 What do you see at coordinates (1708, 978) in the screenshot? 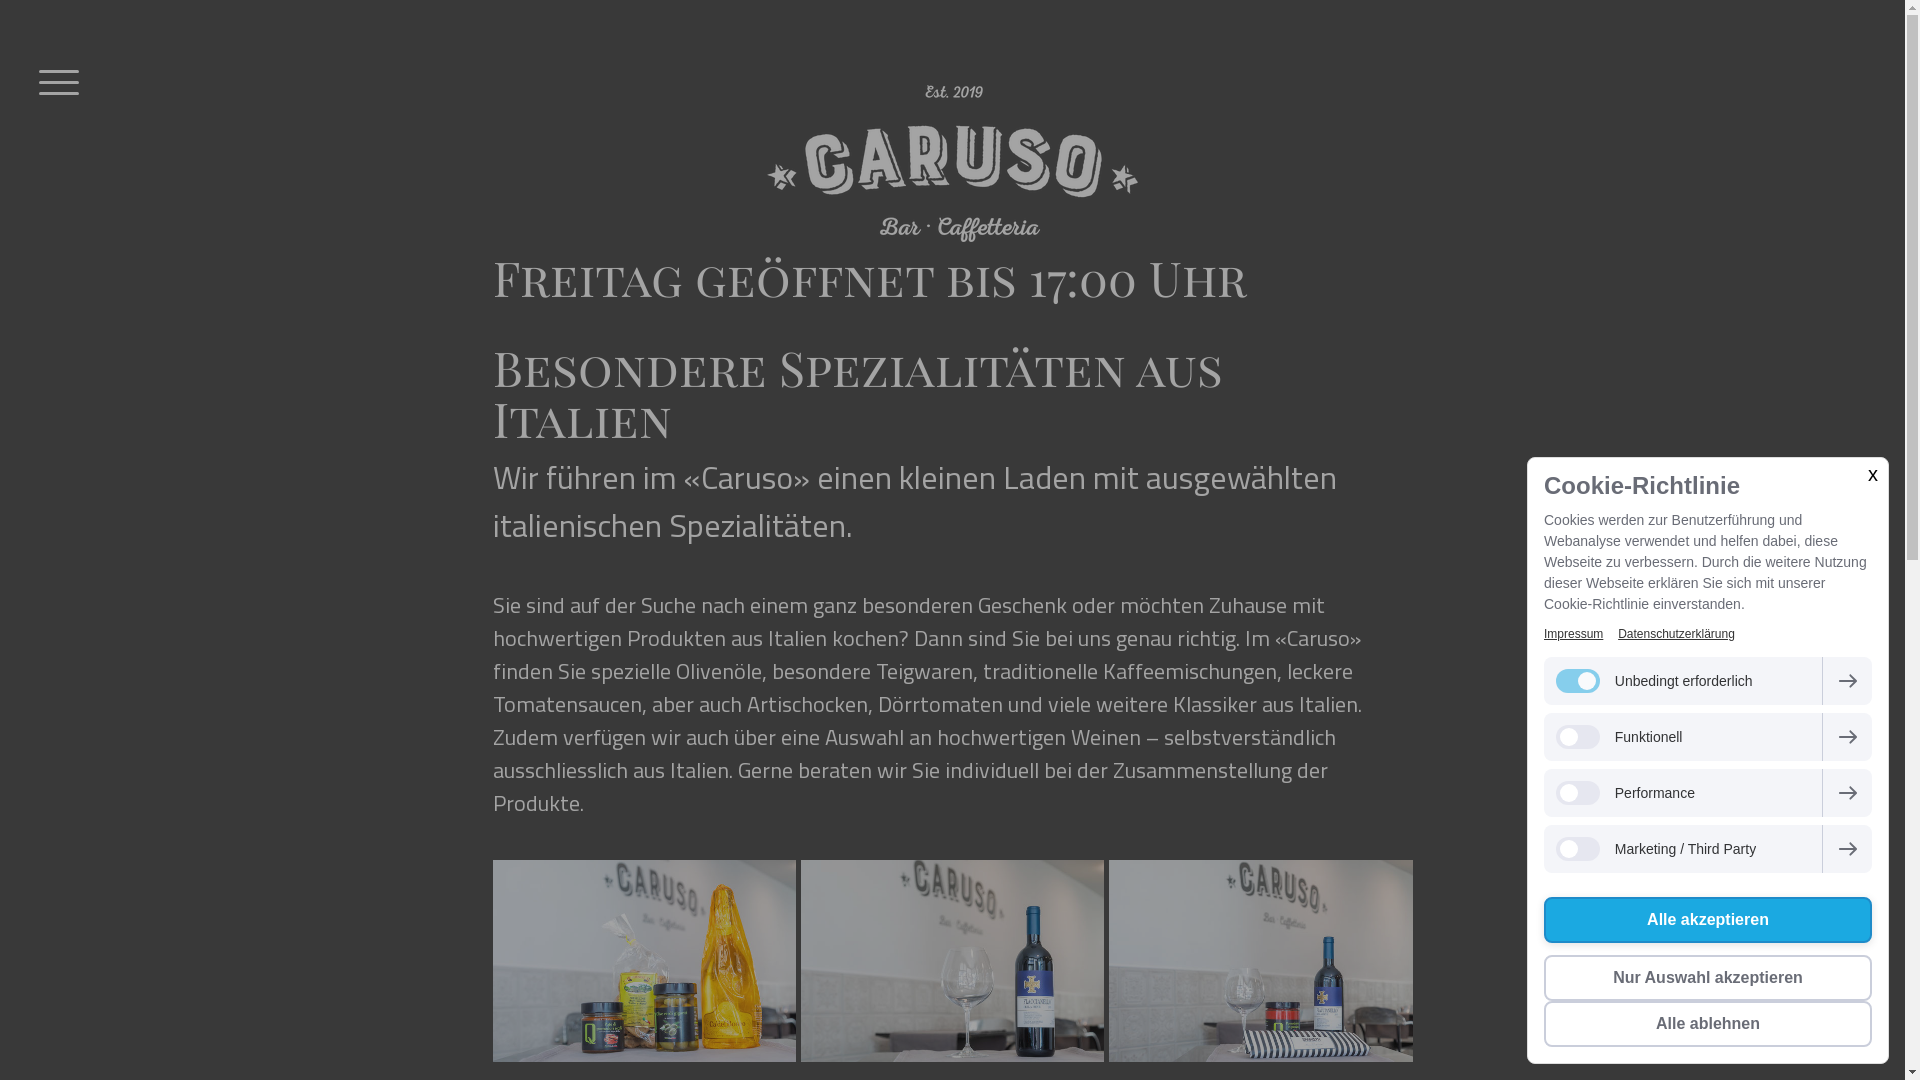
I see `Nur Auswahl akzeptieren` at bounding box center [1708, 978].